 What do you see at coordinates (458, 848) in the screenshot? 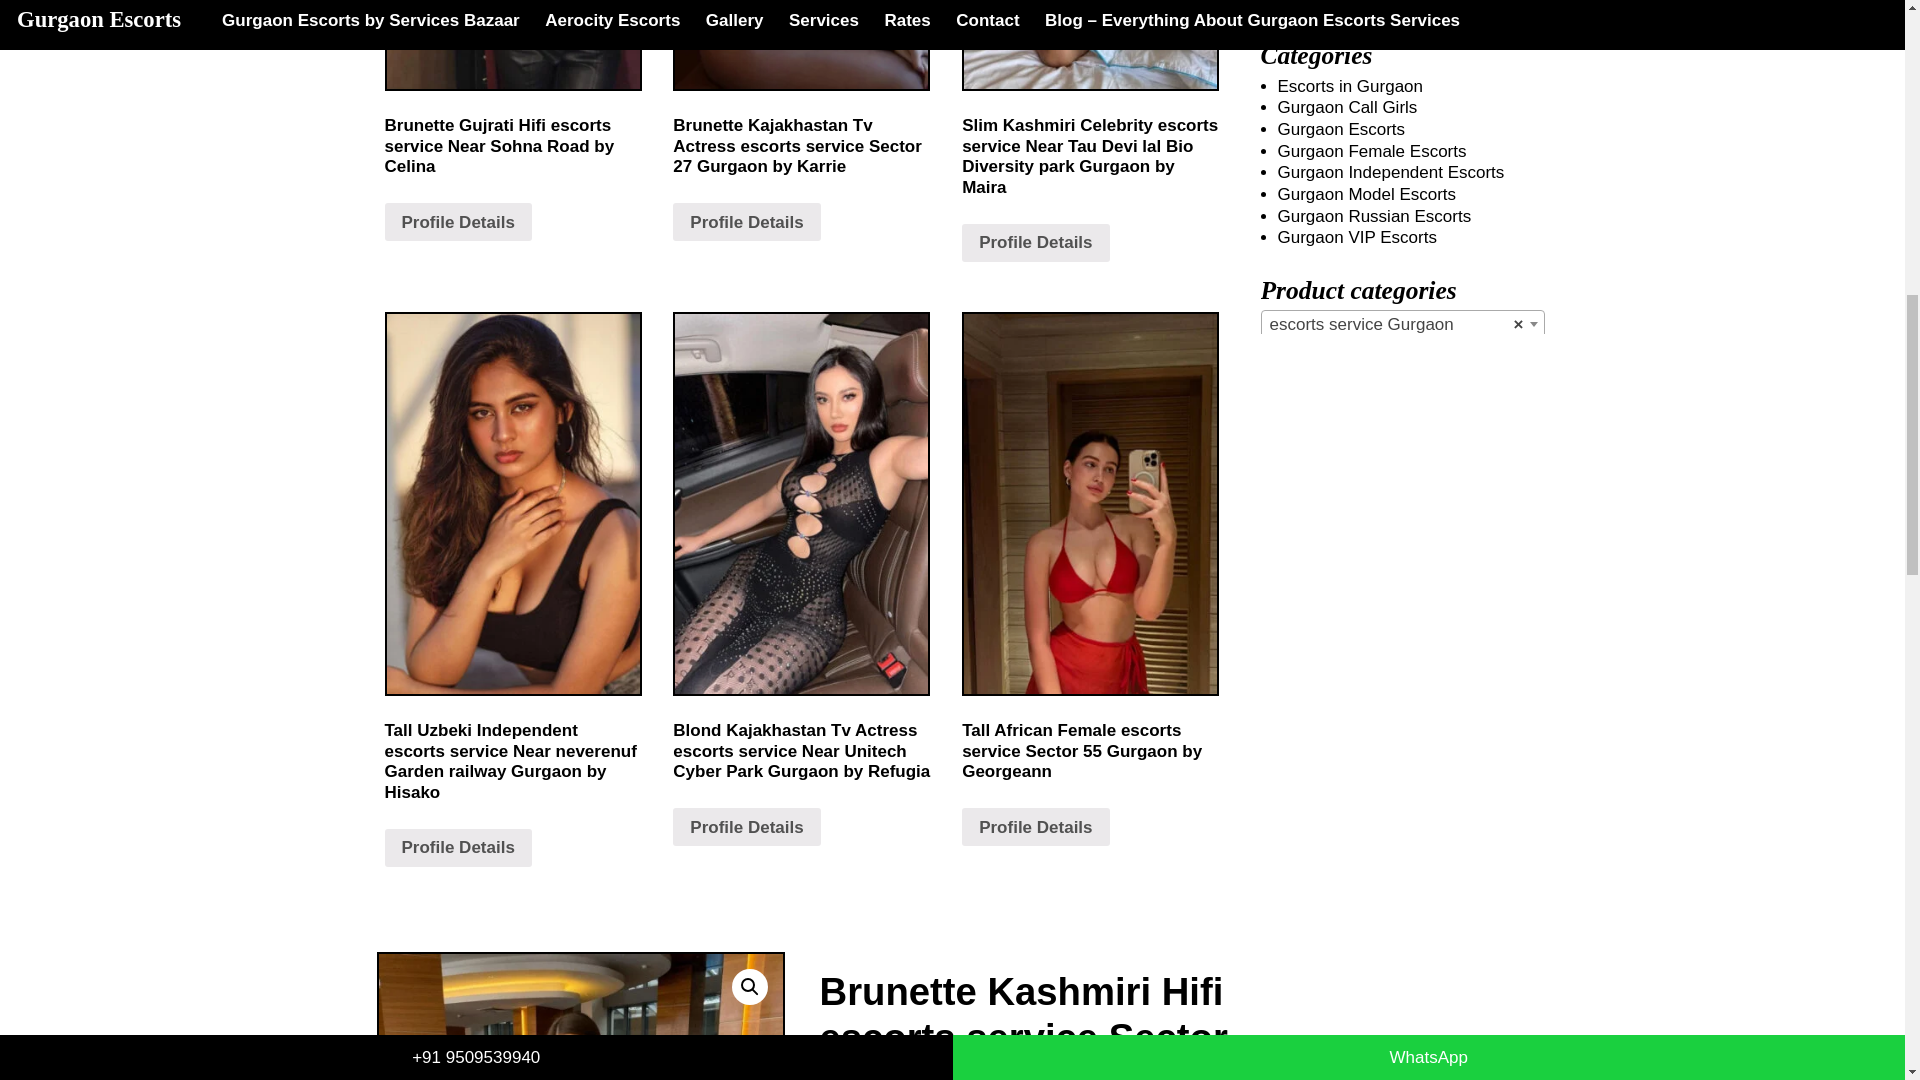
I see `Profile Details` at bounding box center [458, 848].